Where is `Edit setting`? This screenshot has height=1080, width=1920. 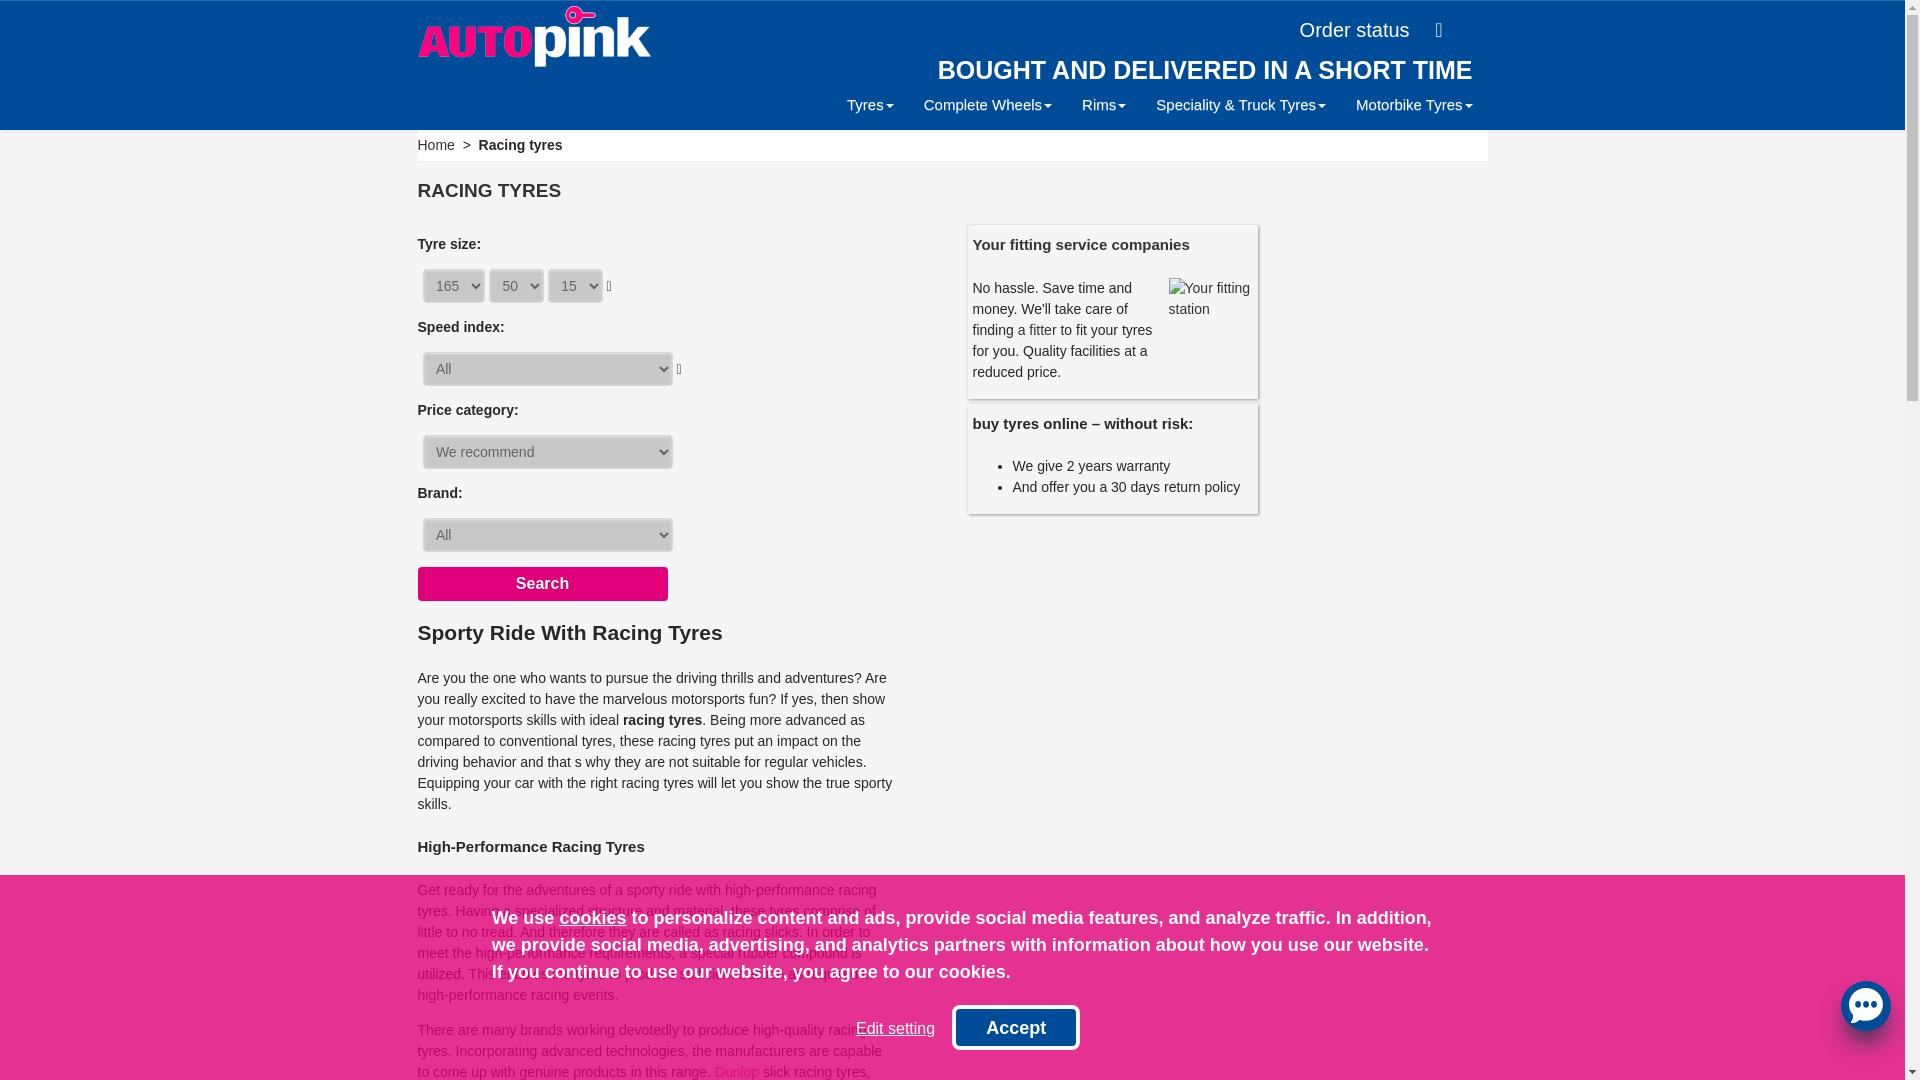 Edit setting is located at coordinates (895, 1029).